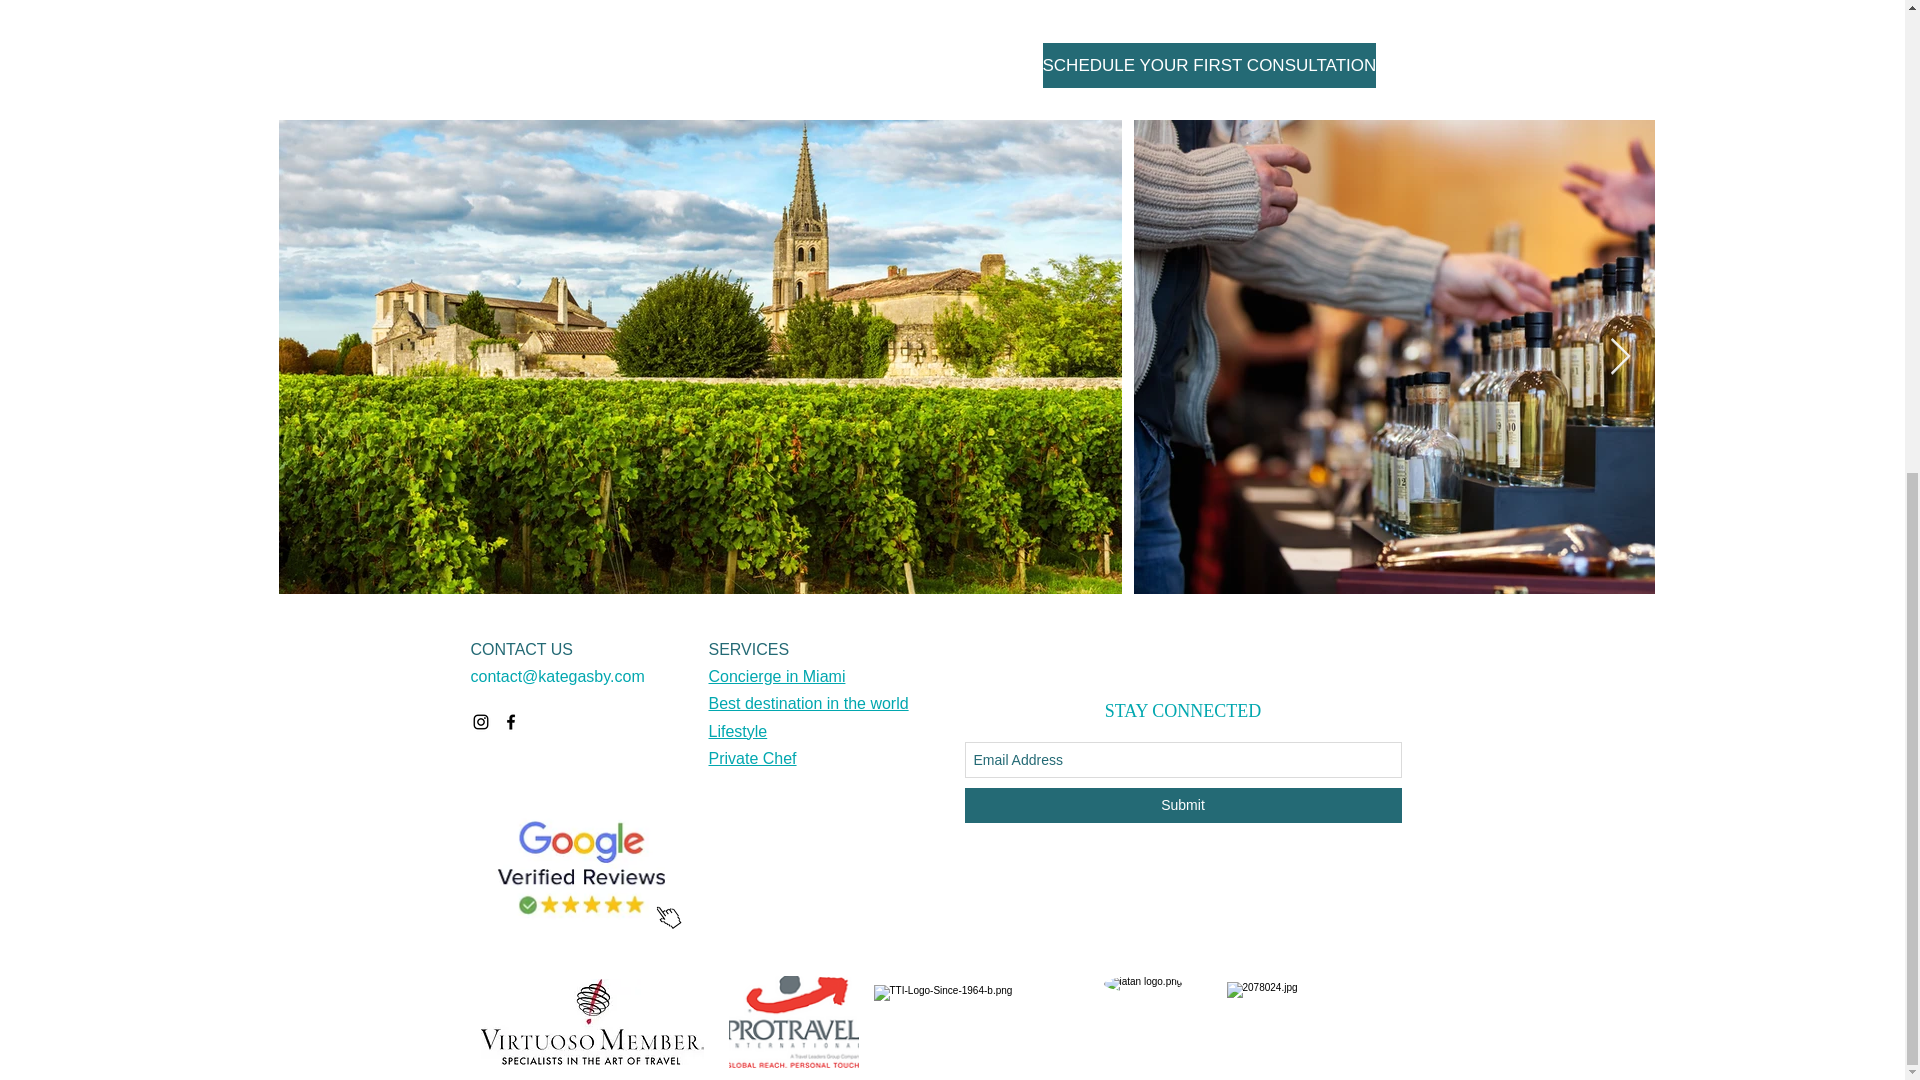 The image size is (1920, 1080). What do you see at coordinates (1209, 65) in the screenshot?
I see `SCHEDULE YOUR FIRST CONSULTATION` at bounding box center [1209, 65].